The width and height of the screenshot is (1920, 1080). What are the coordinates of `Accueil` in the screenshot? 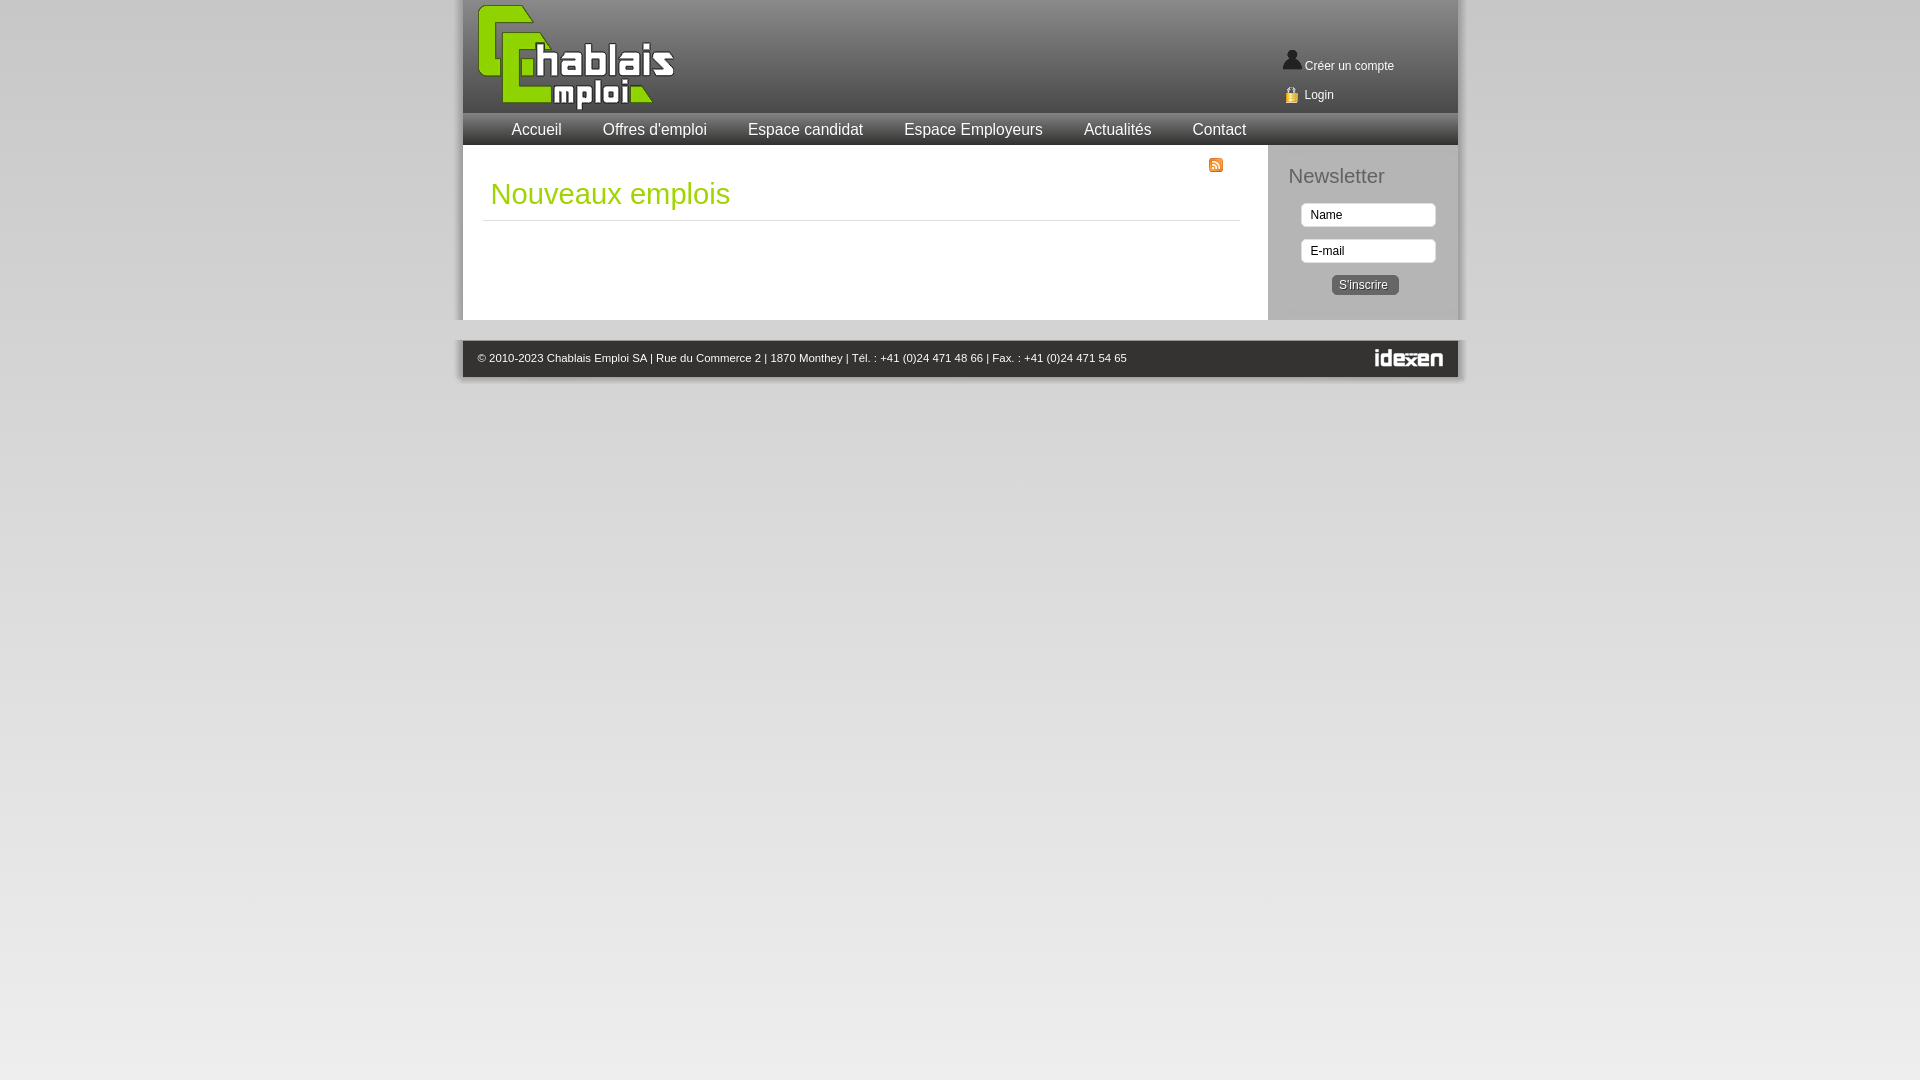 It's located at (536, 130).